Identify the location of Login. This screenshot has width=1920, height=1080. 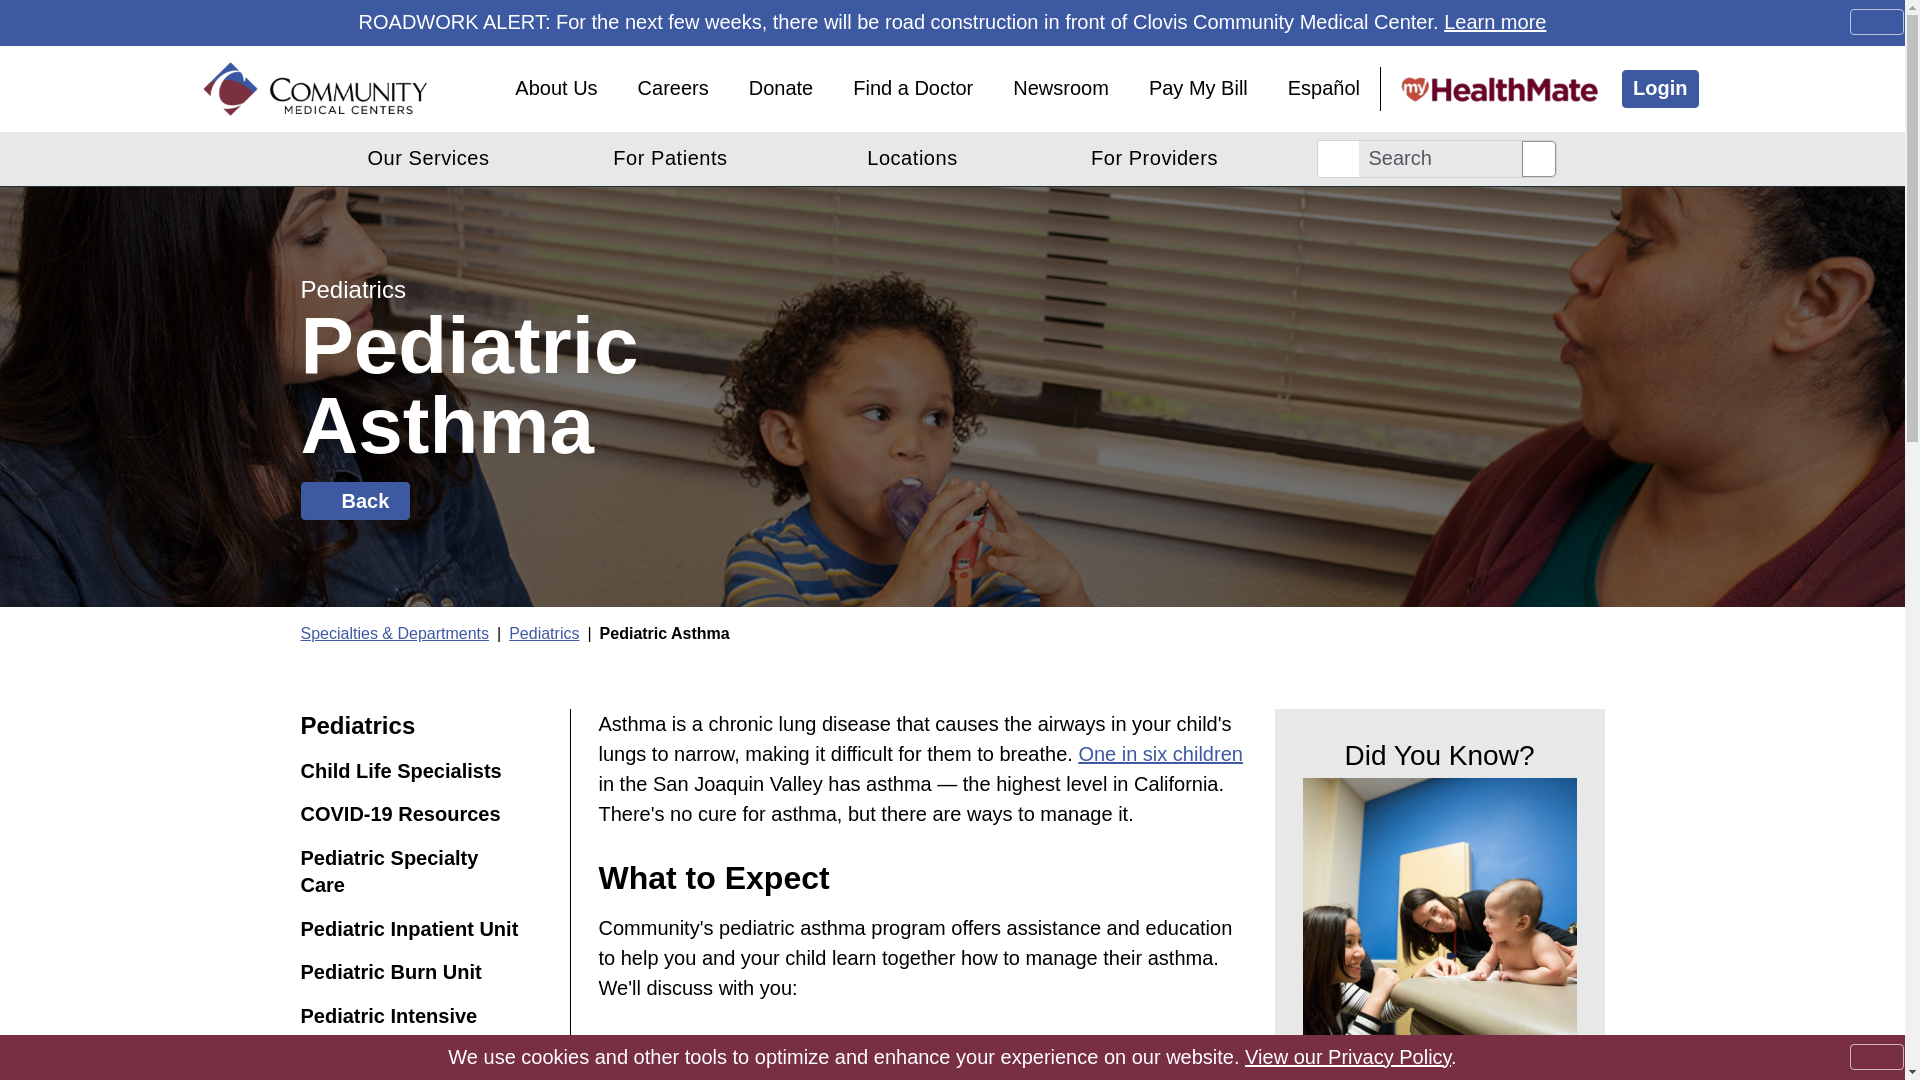
(1660, 89).